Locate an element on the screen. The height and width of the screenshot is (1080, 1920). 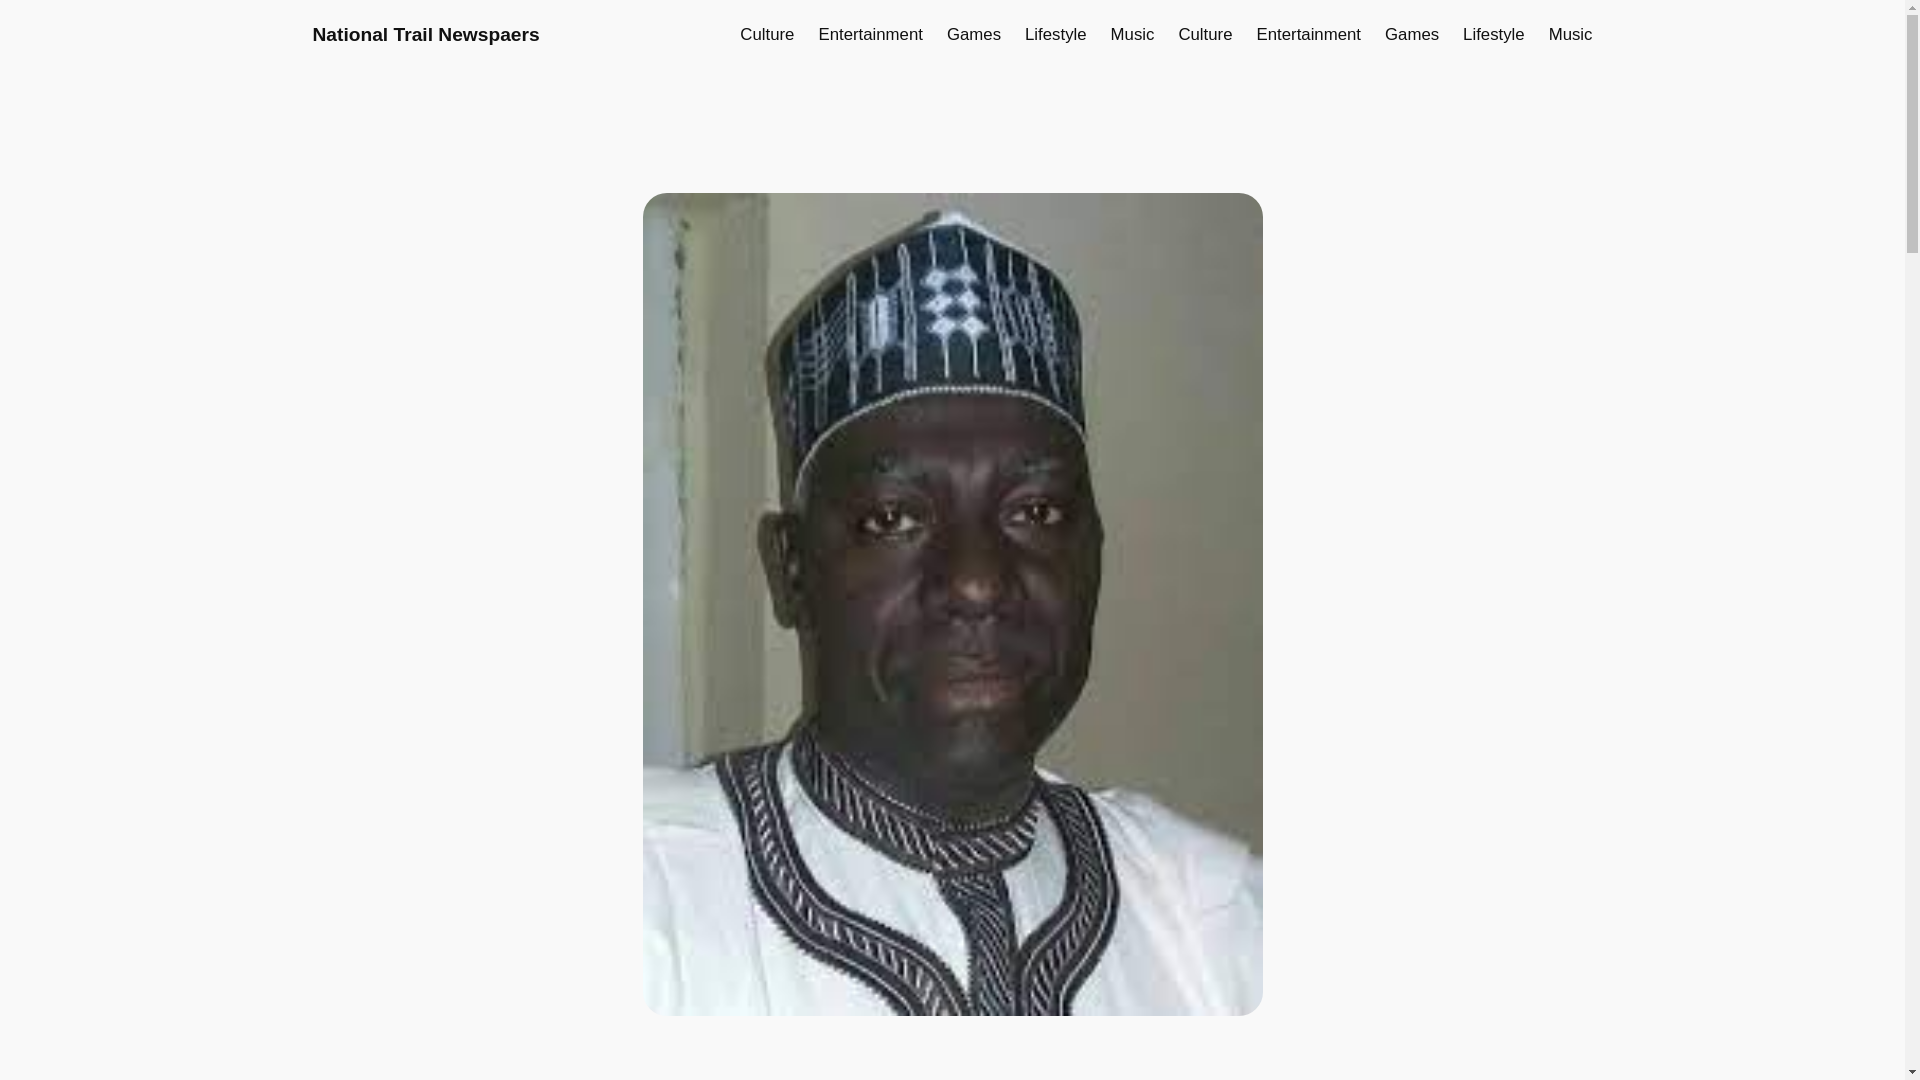
Games is located at coordinates (973, 34).